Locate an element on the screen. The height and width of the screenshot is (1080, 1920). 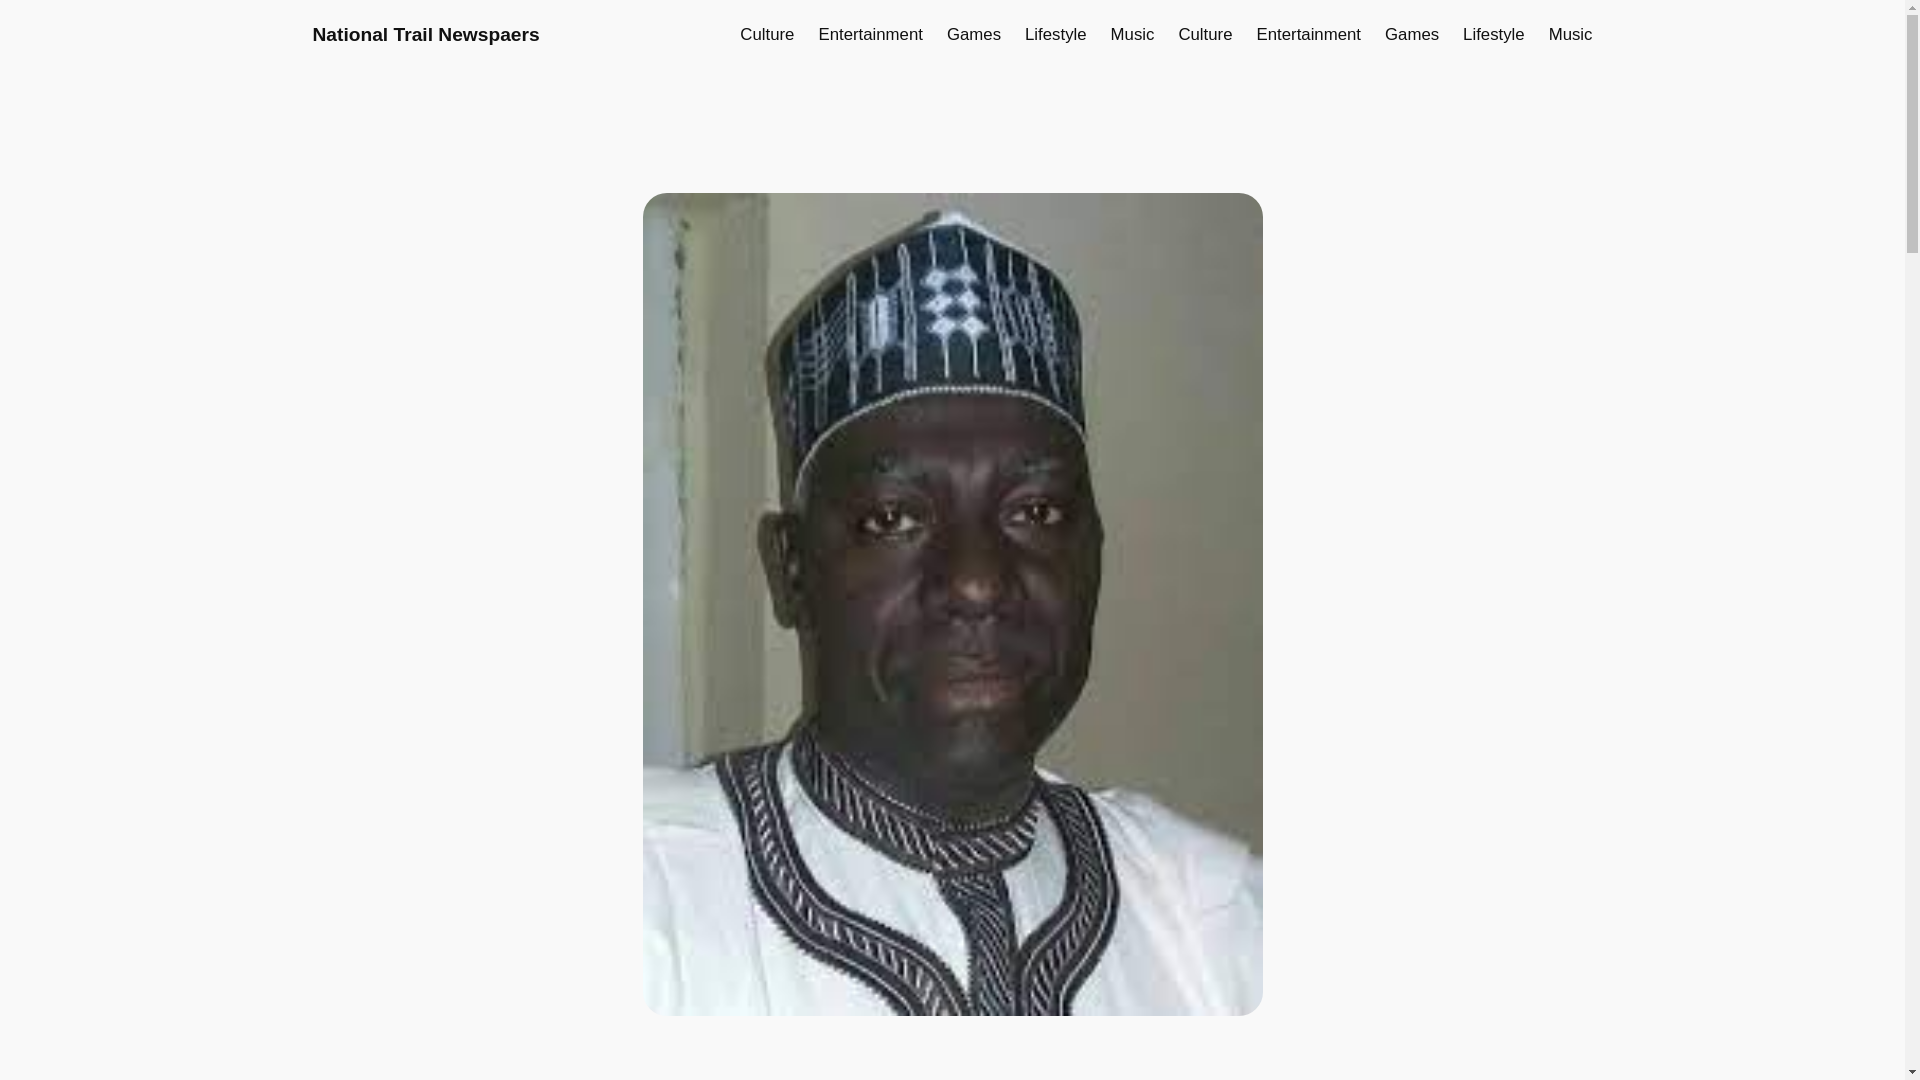
Games is located at coordinates (973, 34).